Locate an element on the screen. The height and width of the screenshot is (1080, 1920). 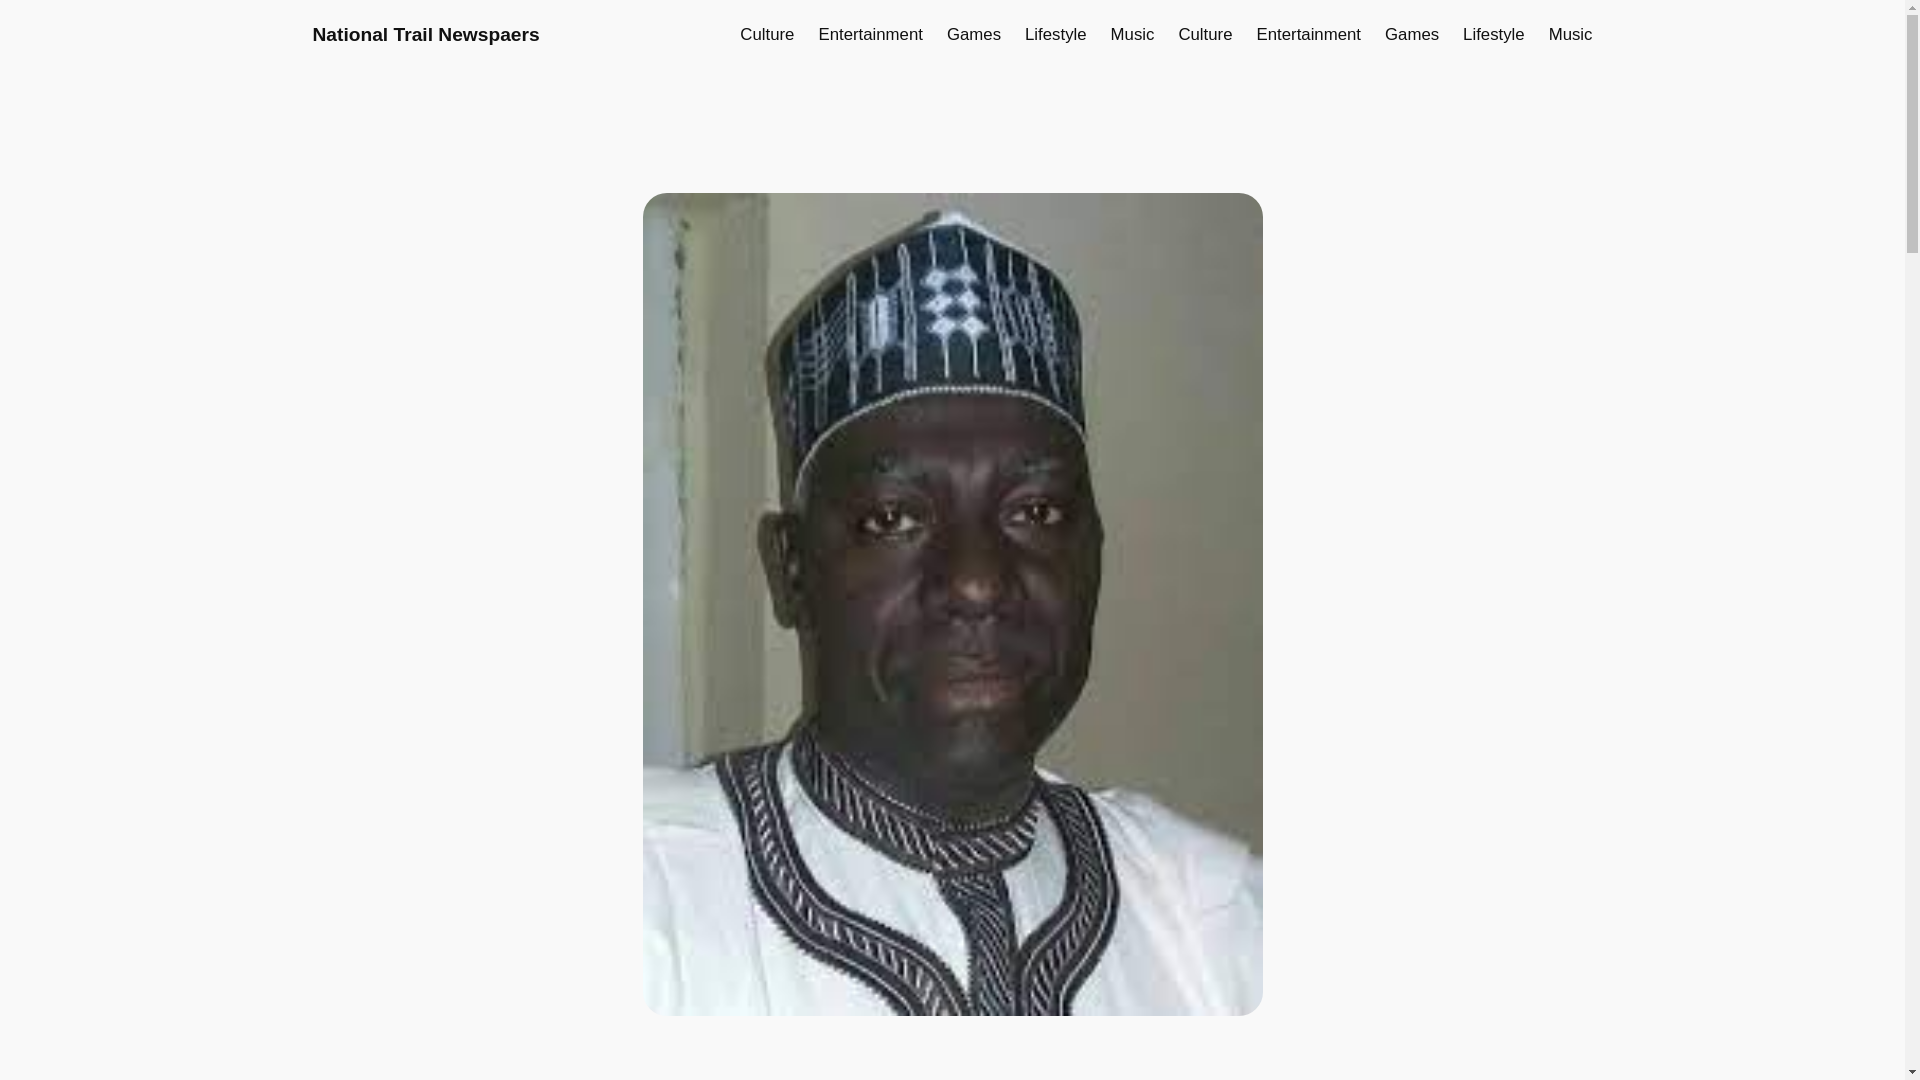
Games is located at coordinates (973, 34).